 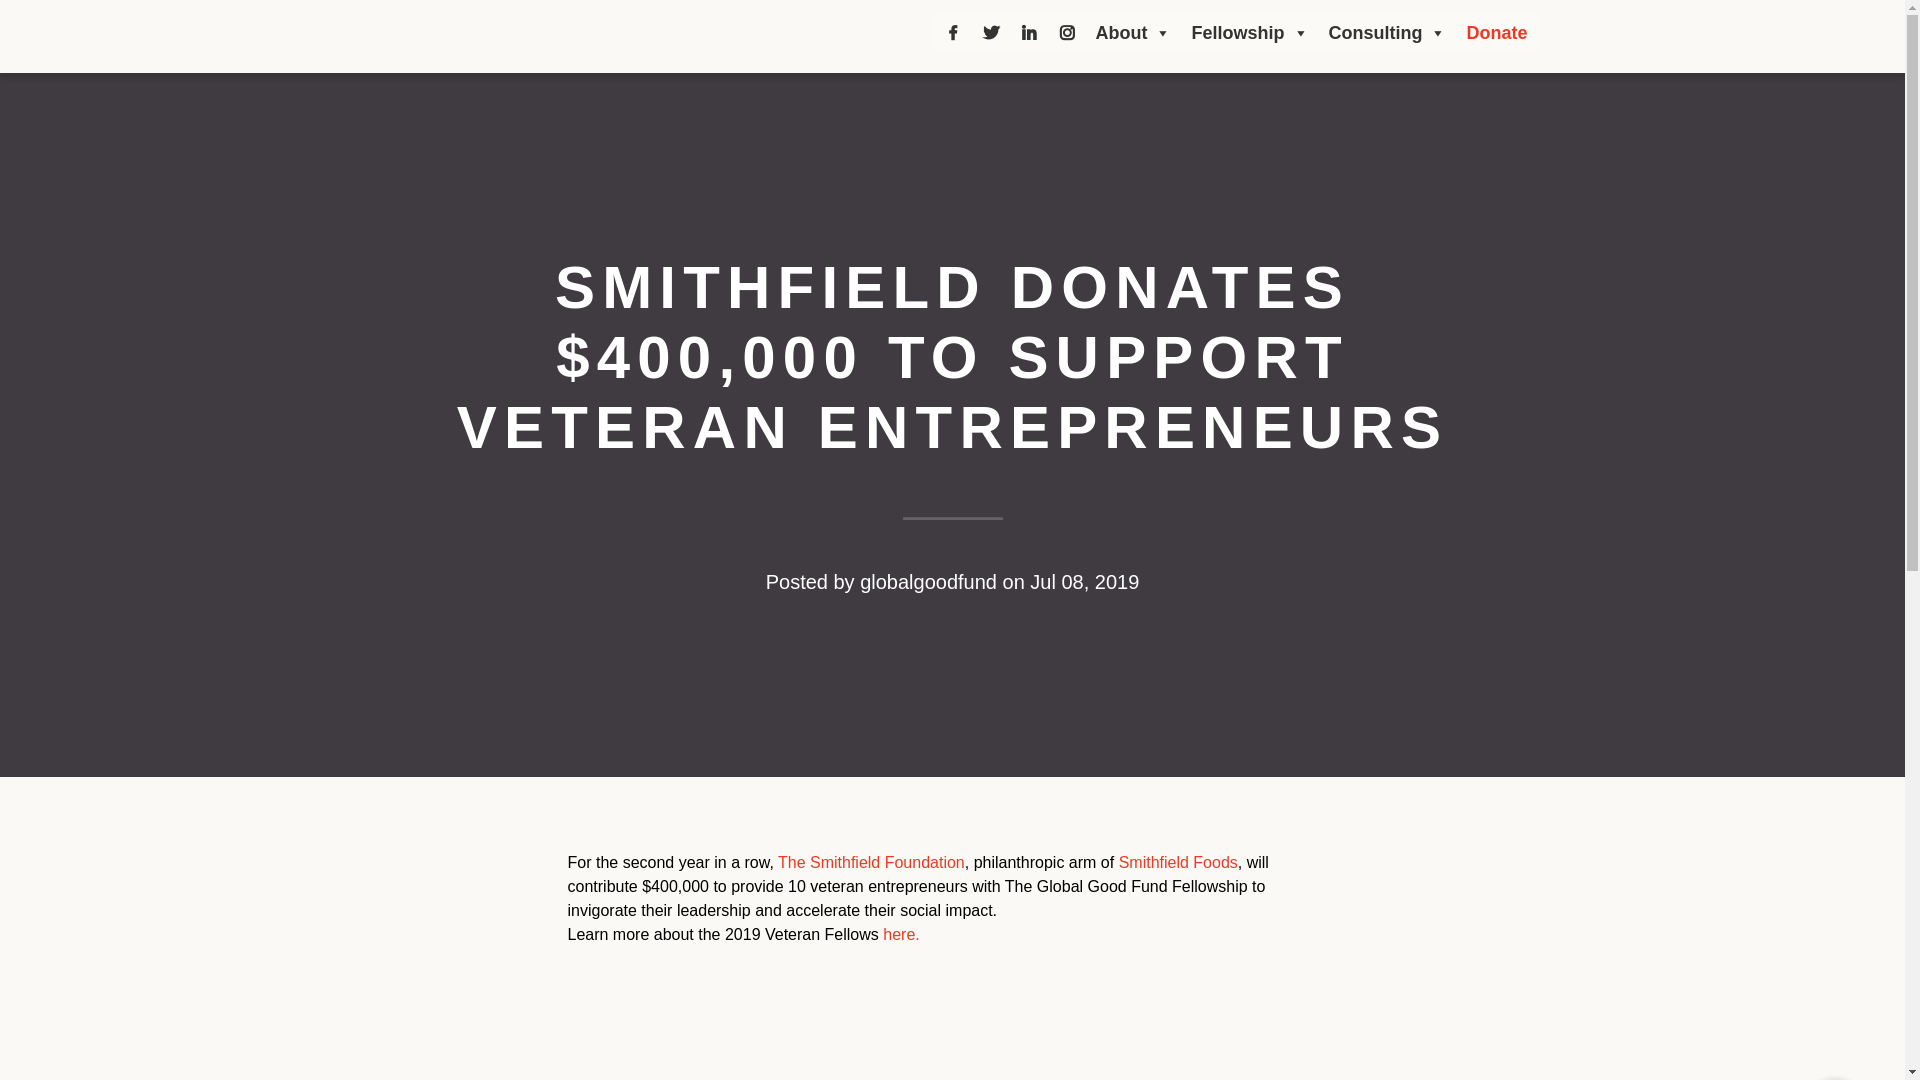 What do you see at coordinates (1496, 31) in the screenshot?
I see `Donate` at bounding box center [1496, 31].